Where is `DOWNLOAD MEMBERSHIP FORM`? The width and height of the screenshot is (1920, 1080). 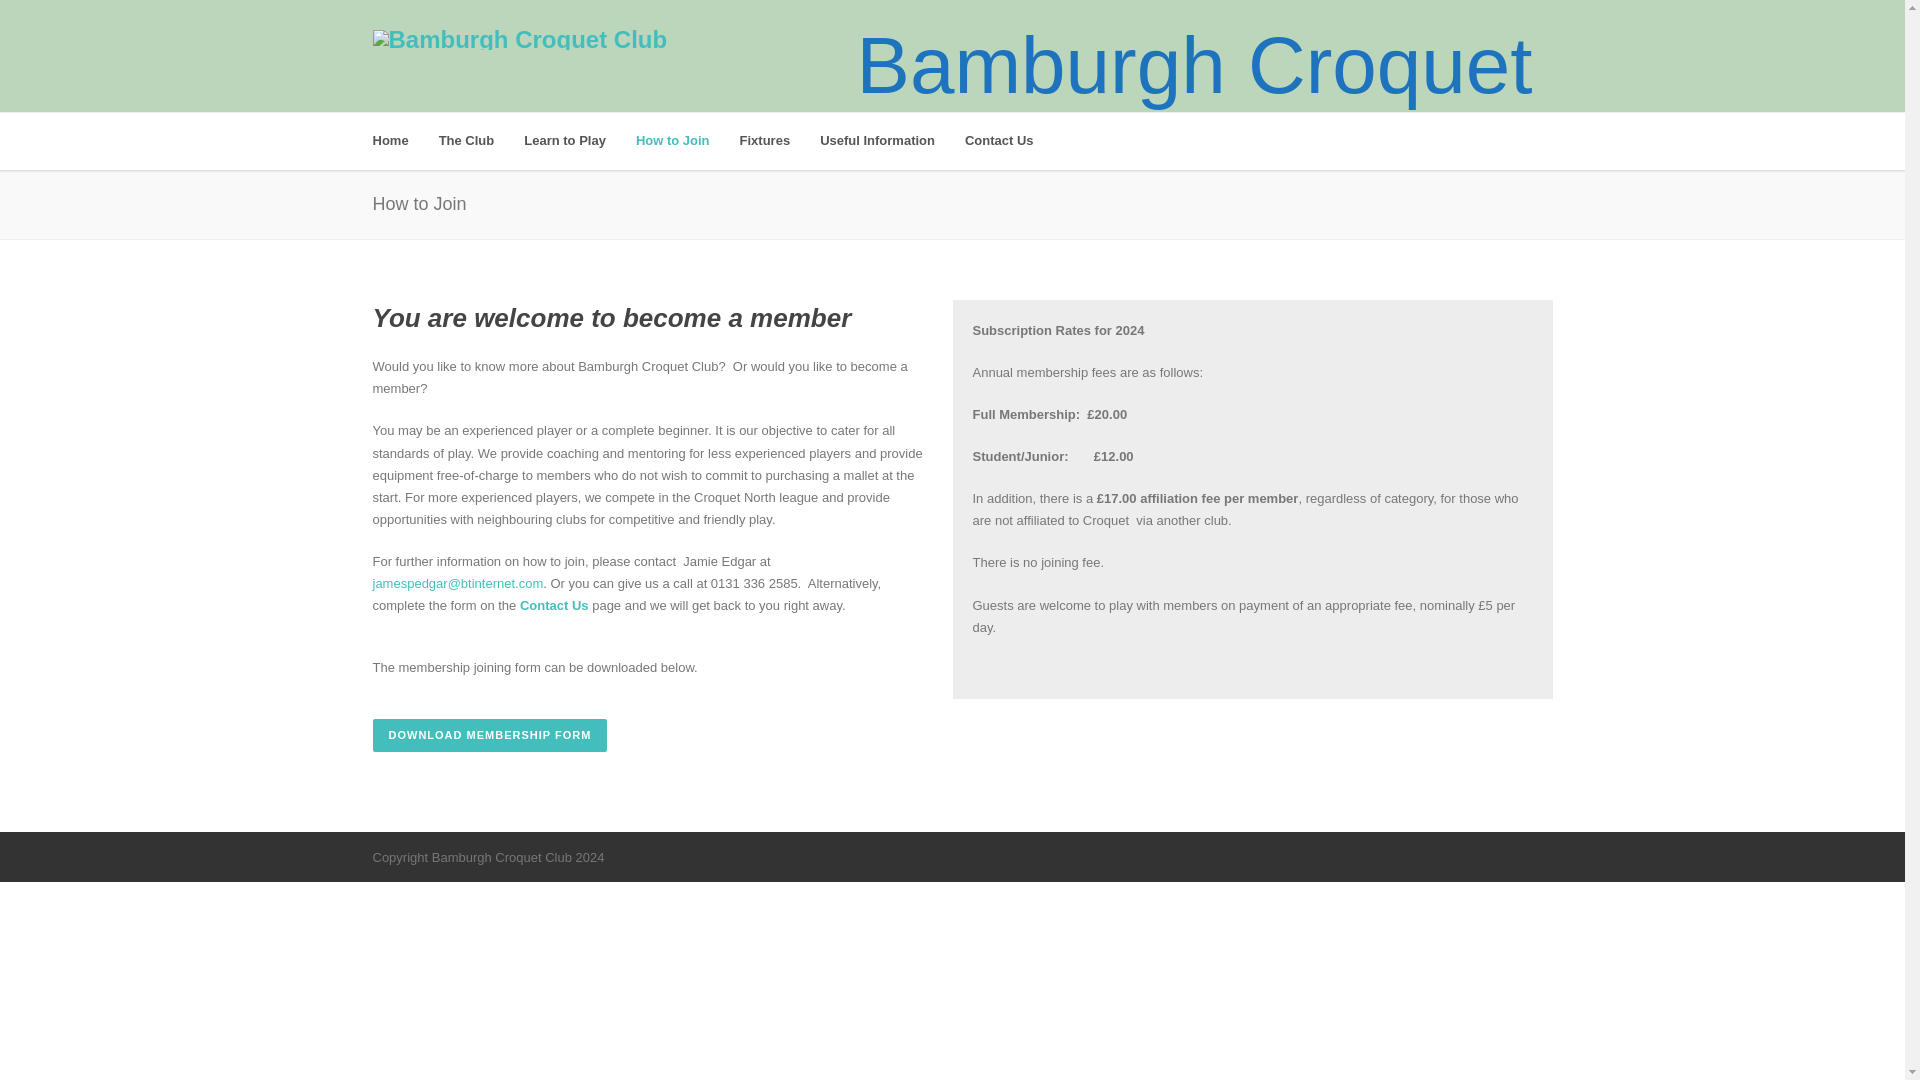 DOWNLOAD MEMBERSHIP FORM is located at coordinates (489, 735).